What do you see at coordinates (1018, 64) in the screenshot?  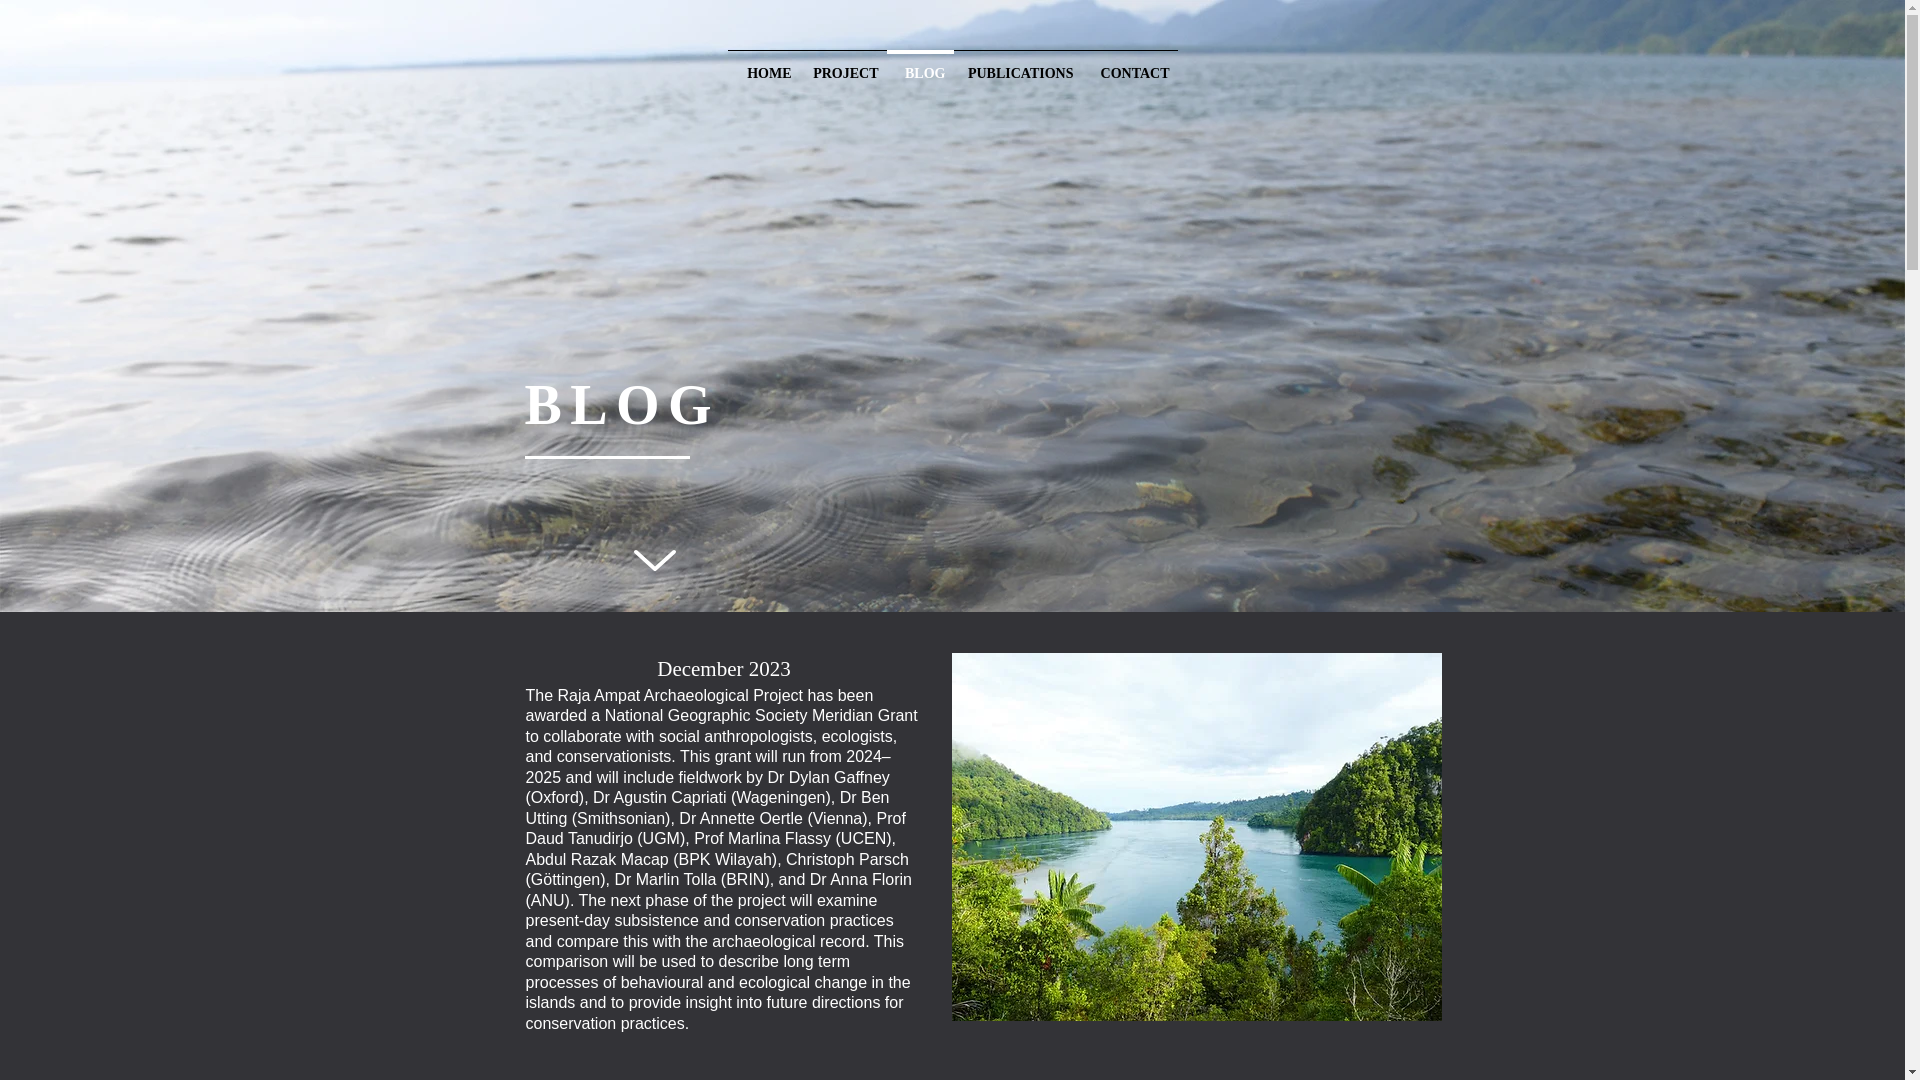 I see `PUBLICATIONS` at bounding box center [1018, 64].